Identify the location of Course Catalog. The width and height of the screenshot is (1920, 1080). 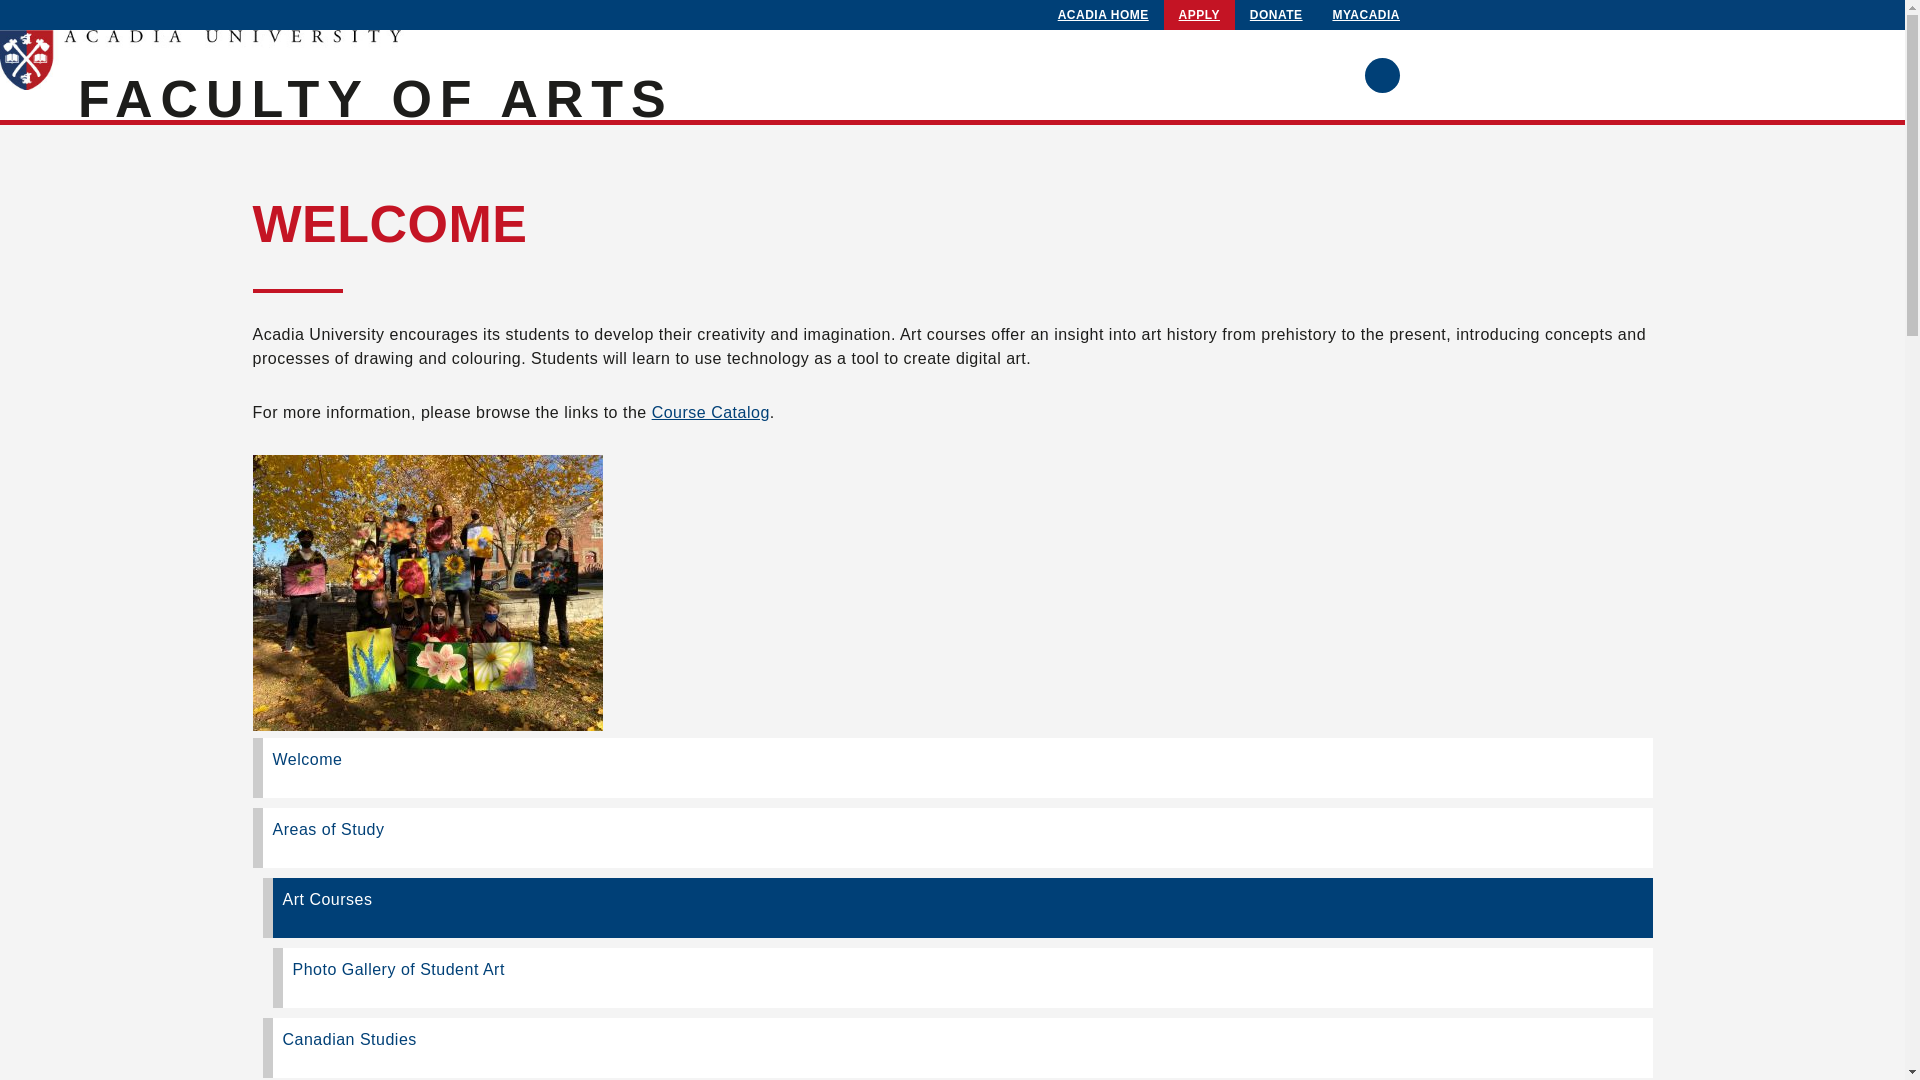
(711, 412).